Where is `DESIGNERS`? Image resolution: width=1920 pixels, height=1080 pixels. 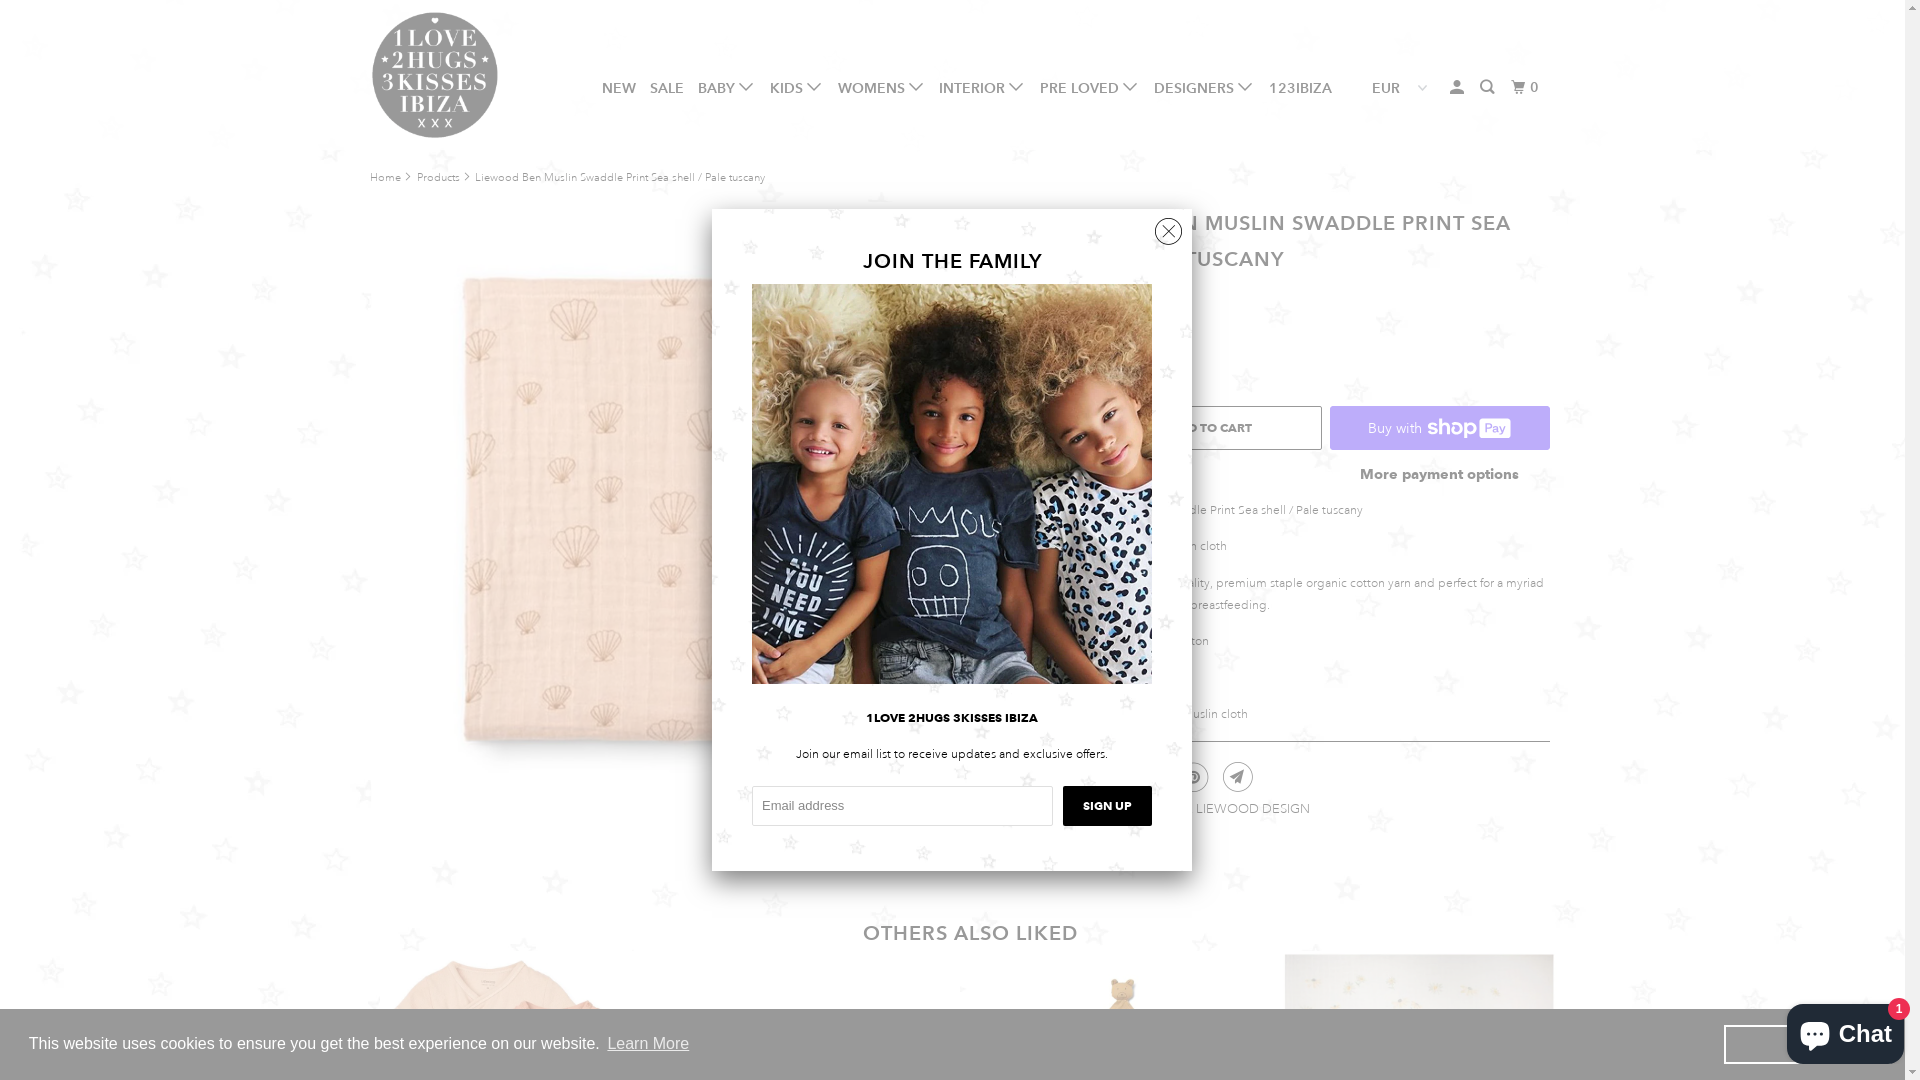
DESIGNERS is located at coordinates (1204, 88).